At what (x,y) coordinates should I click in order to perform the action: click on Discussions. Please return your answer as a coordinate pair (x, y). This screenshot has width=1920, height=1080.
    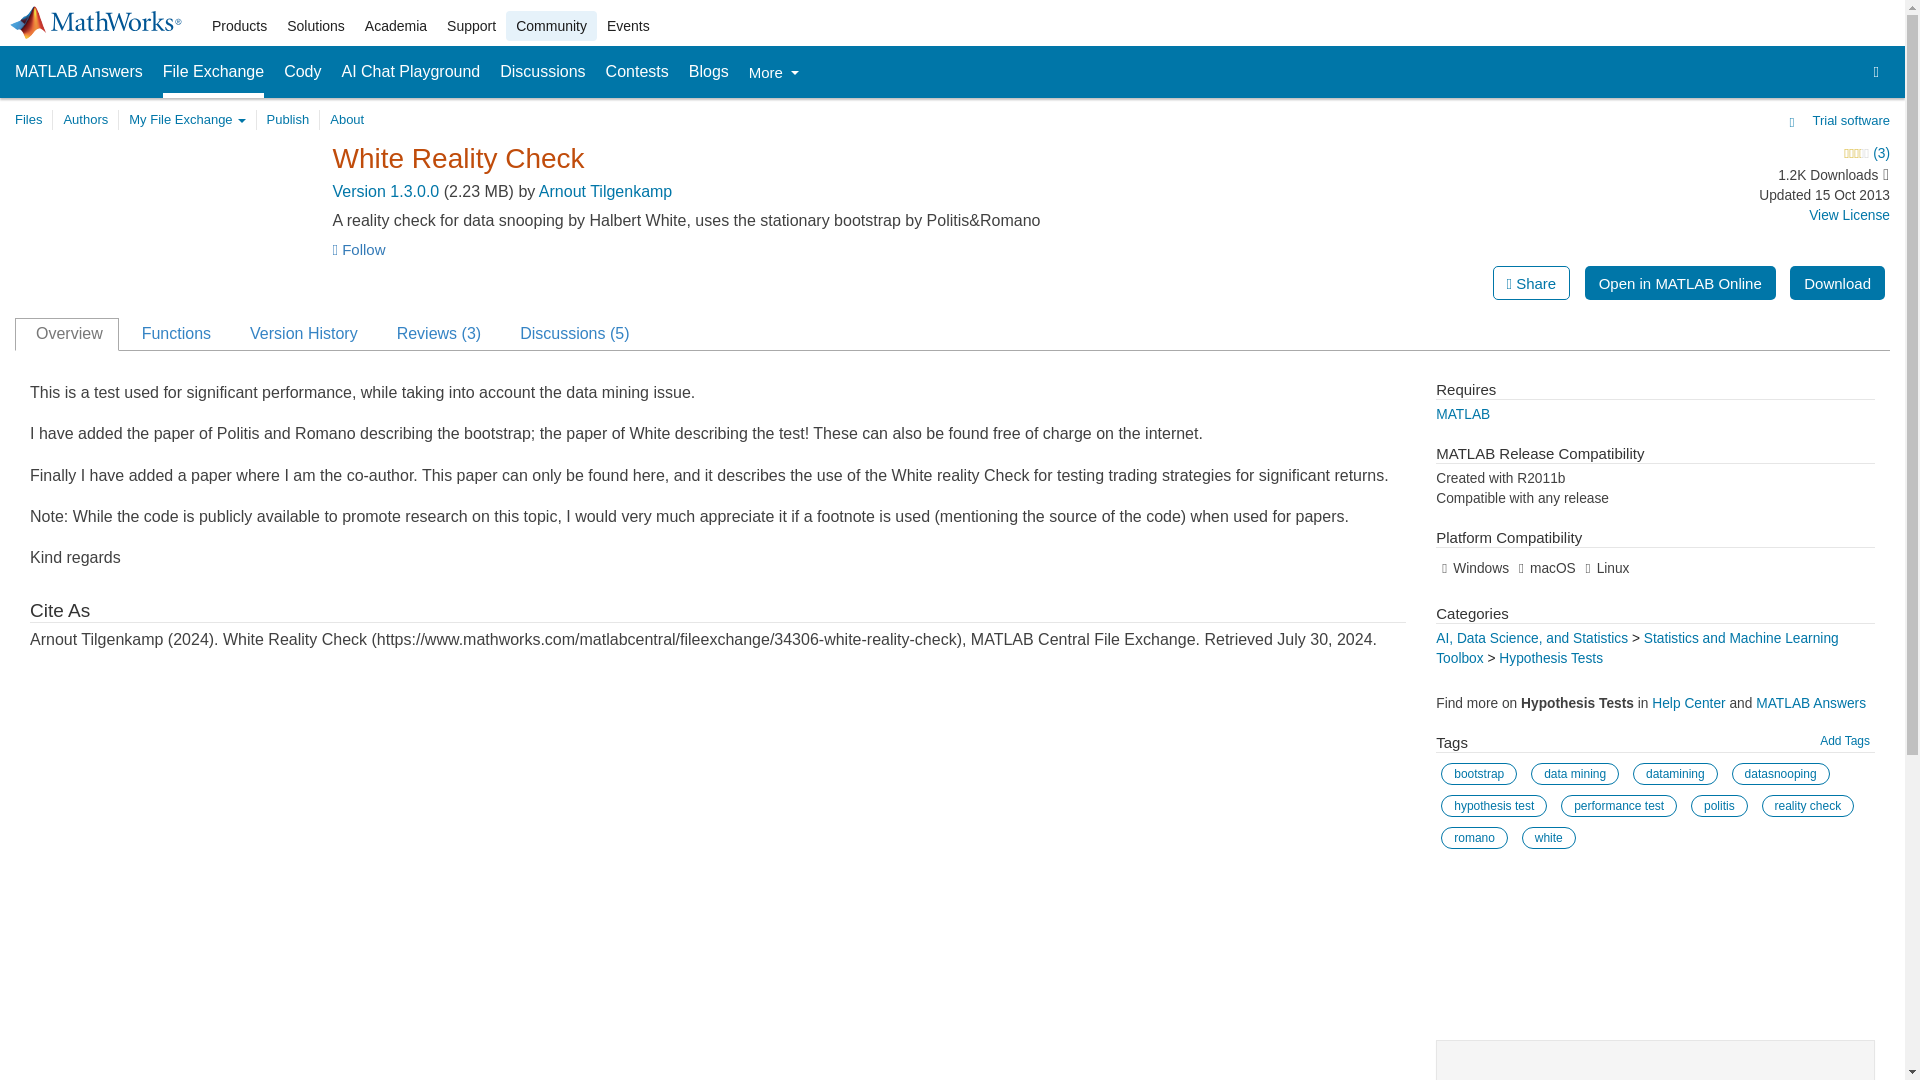
    Looking at the image, I should click on (542, 72).